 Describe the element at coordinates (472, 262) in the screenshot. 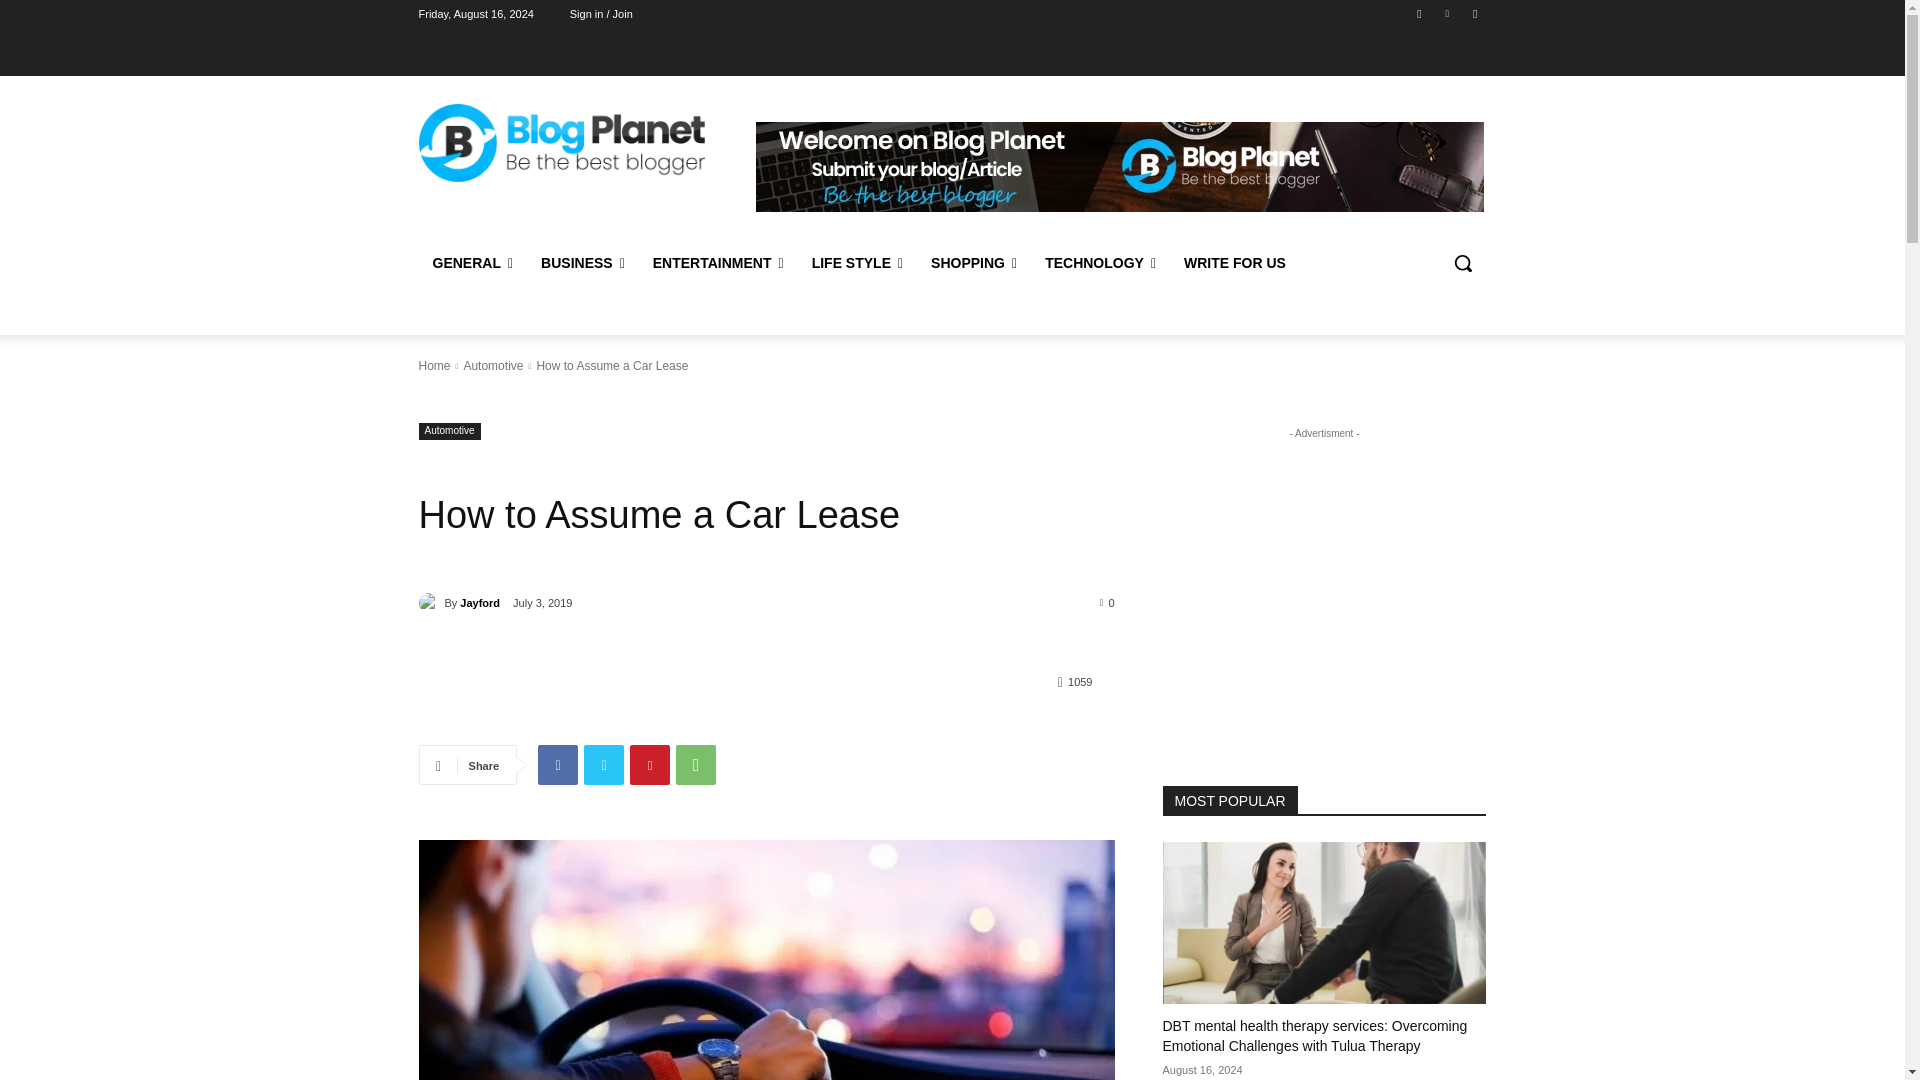

I see `GENERAL` at that location.